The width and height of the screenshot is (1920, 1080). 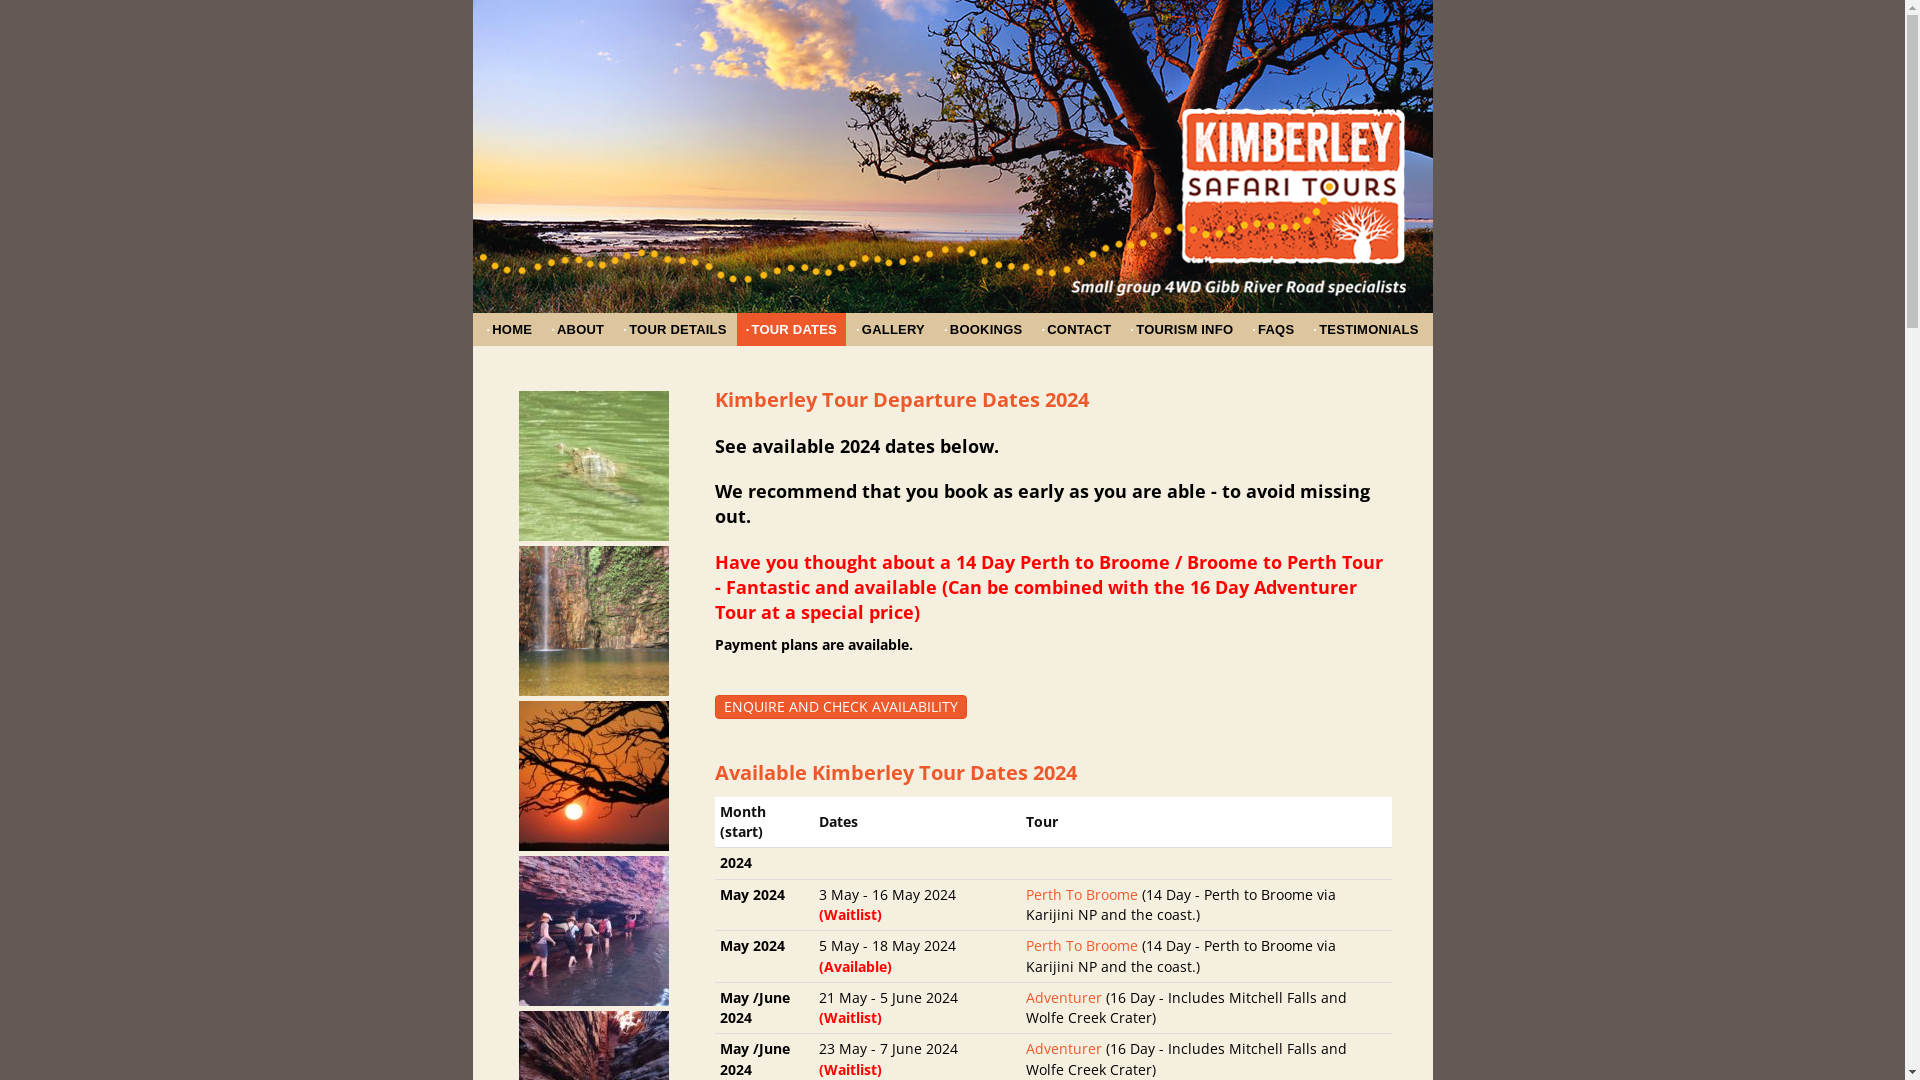 What do you see at coordinates (1076, 330) in the screenshot?
I see `CONTACT` at bounding box center [1076, 330].